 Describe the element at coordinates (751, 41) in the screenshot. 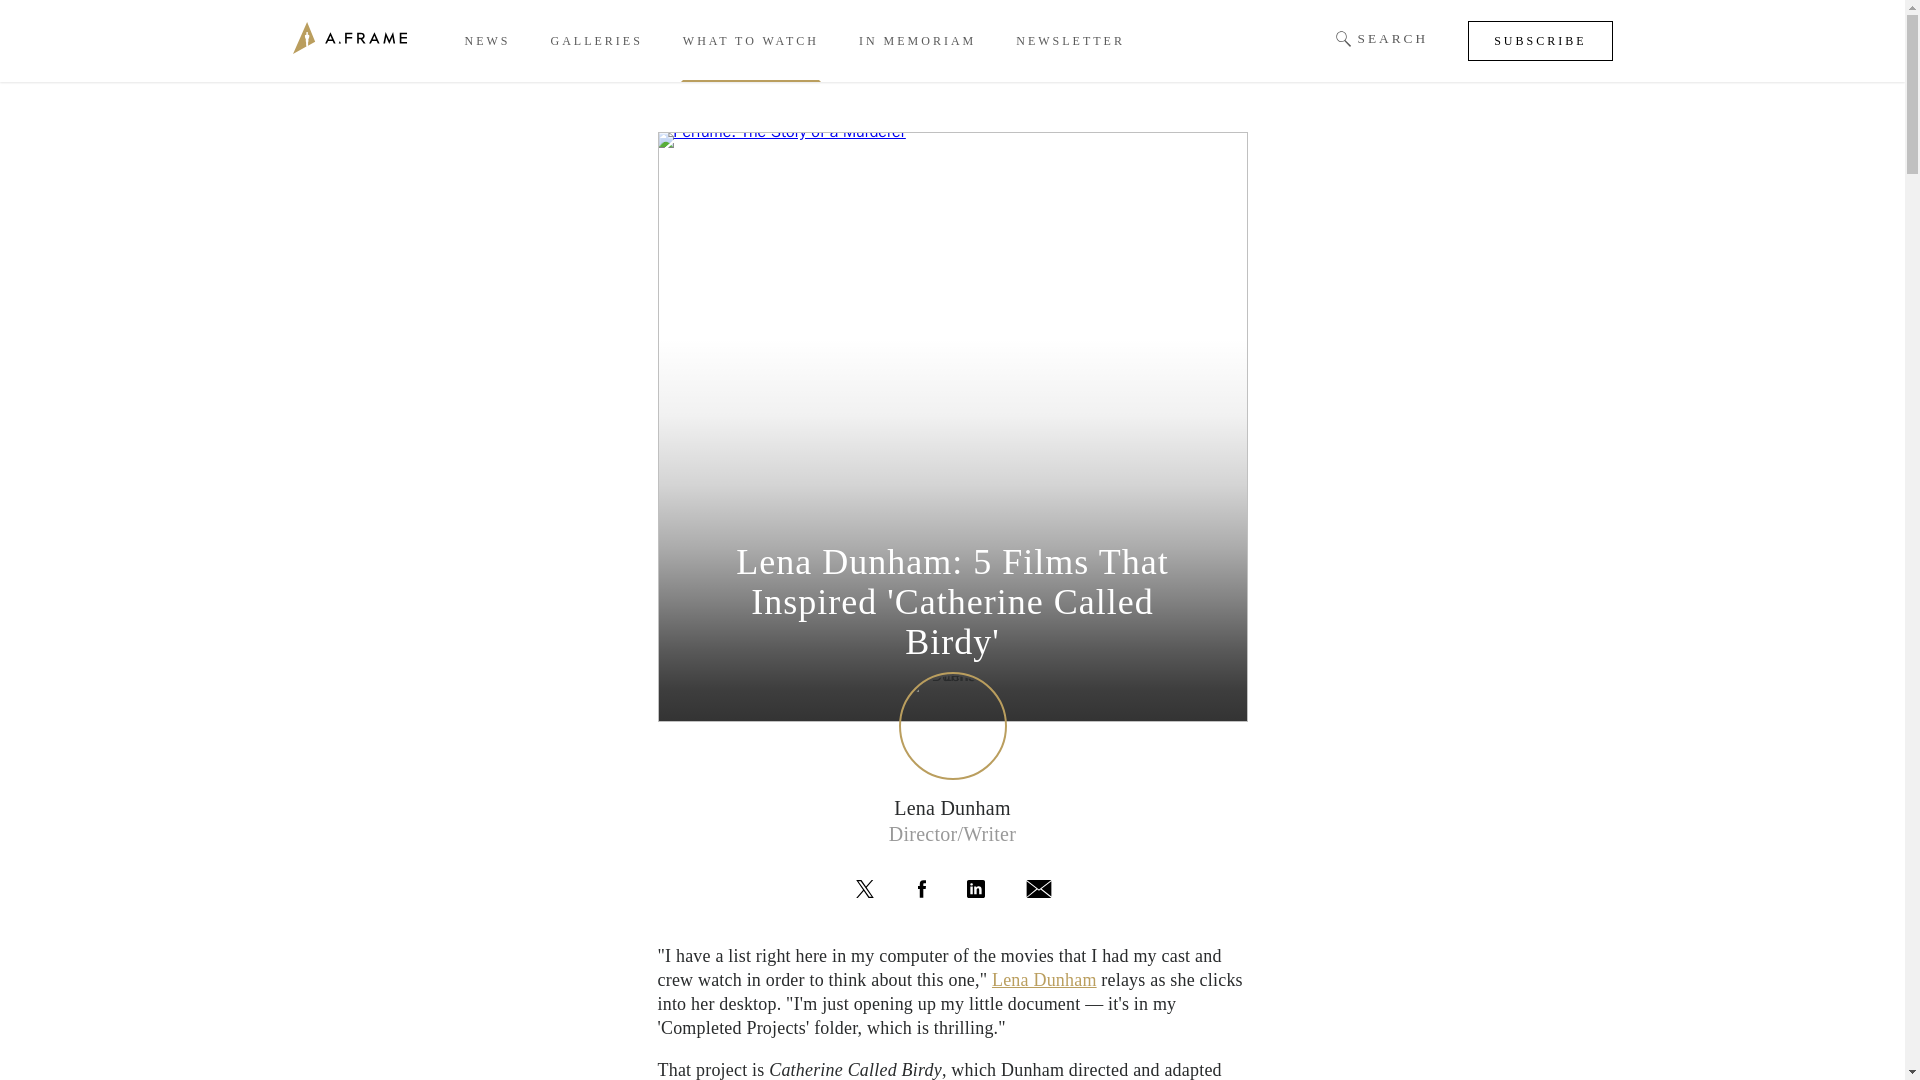

I see `WHAT TO WATCH` at that location.